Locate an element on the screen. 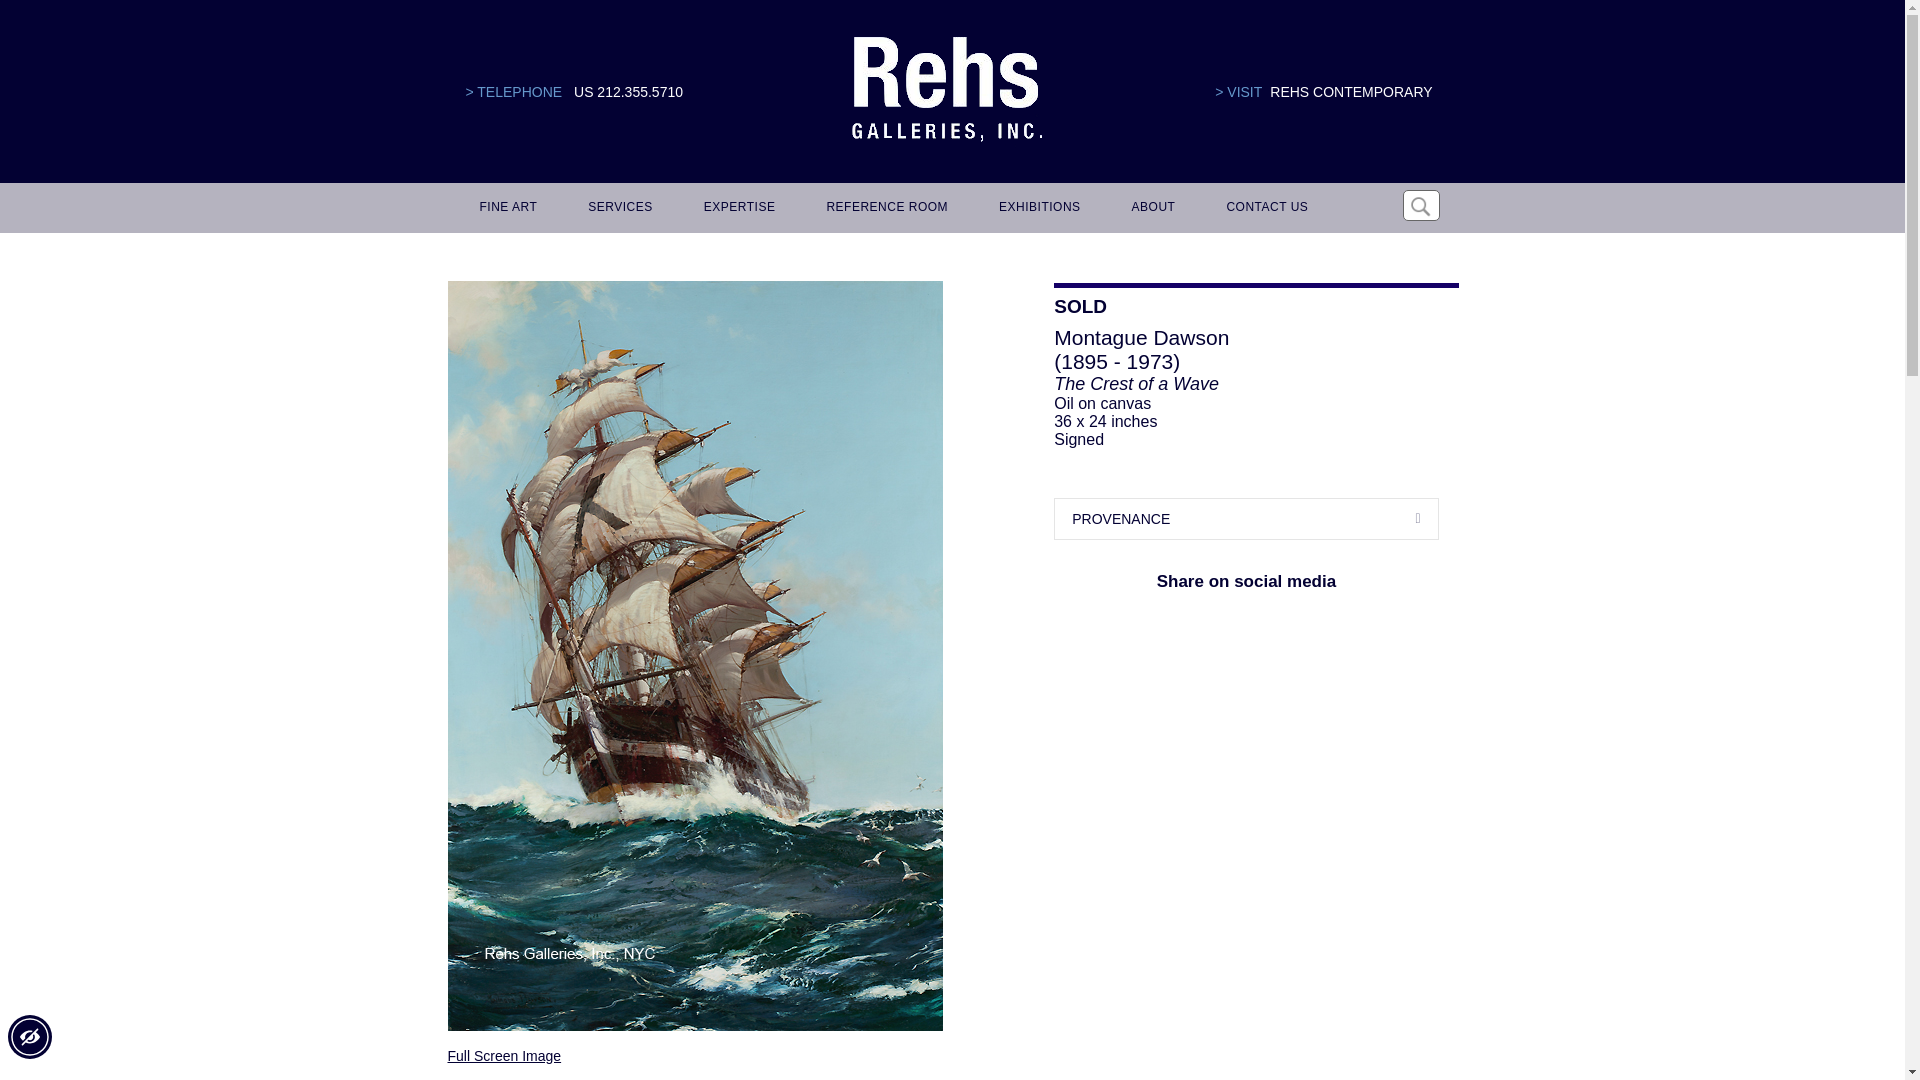 This screenshot has width=1920, height=1080. Full Screen Image is located at coordinates (504, 1055).